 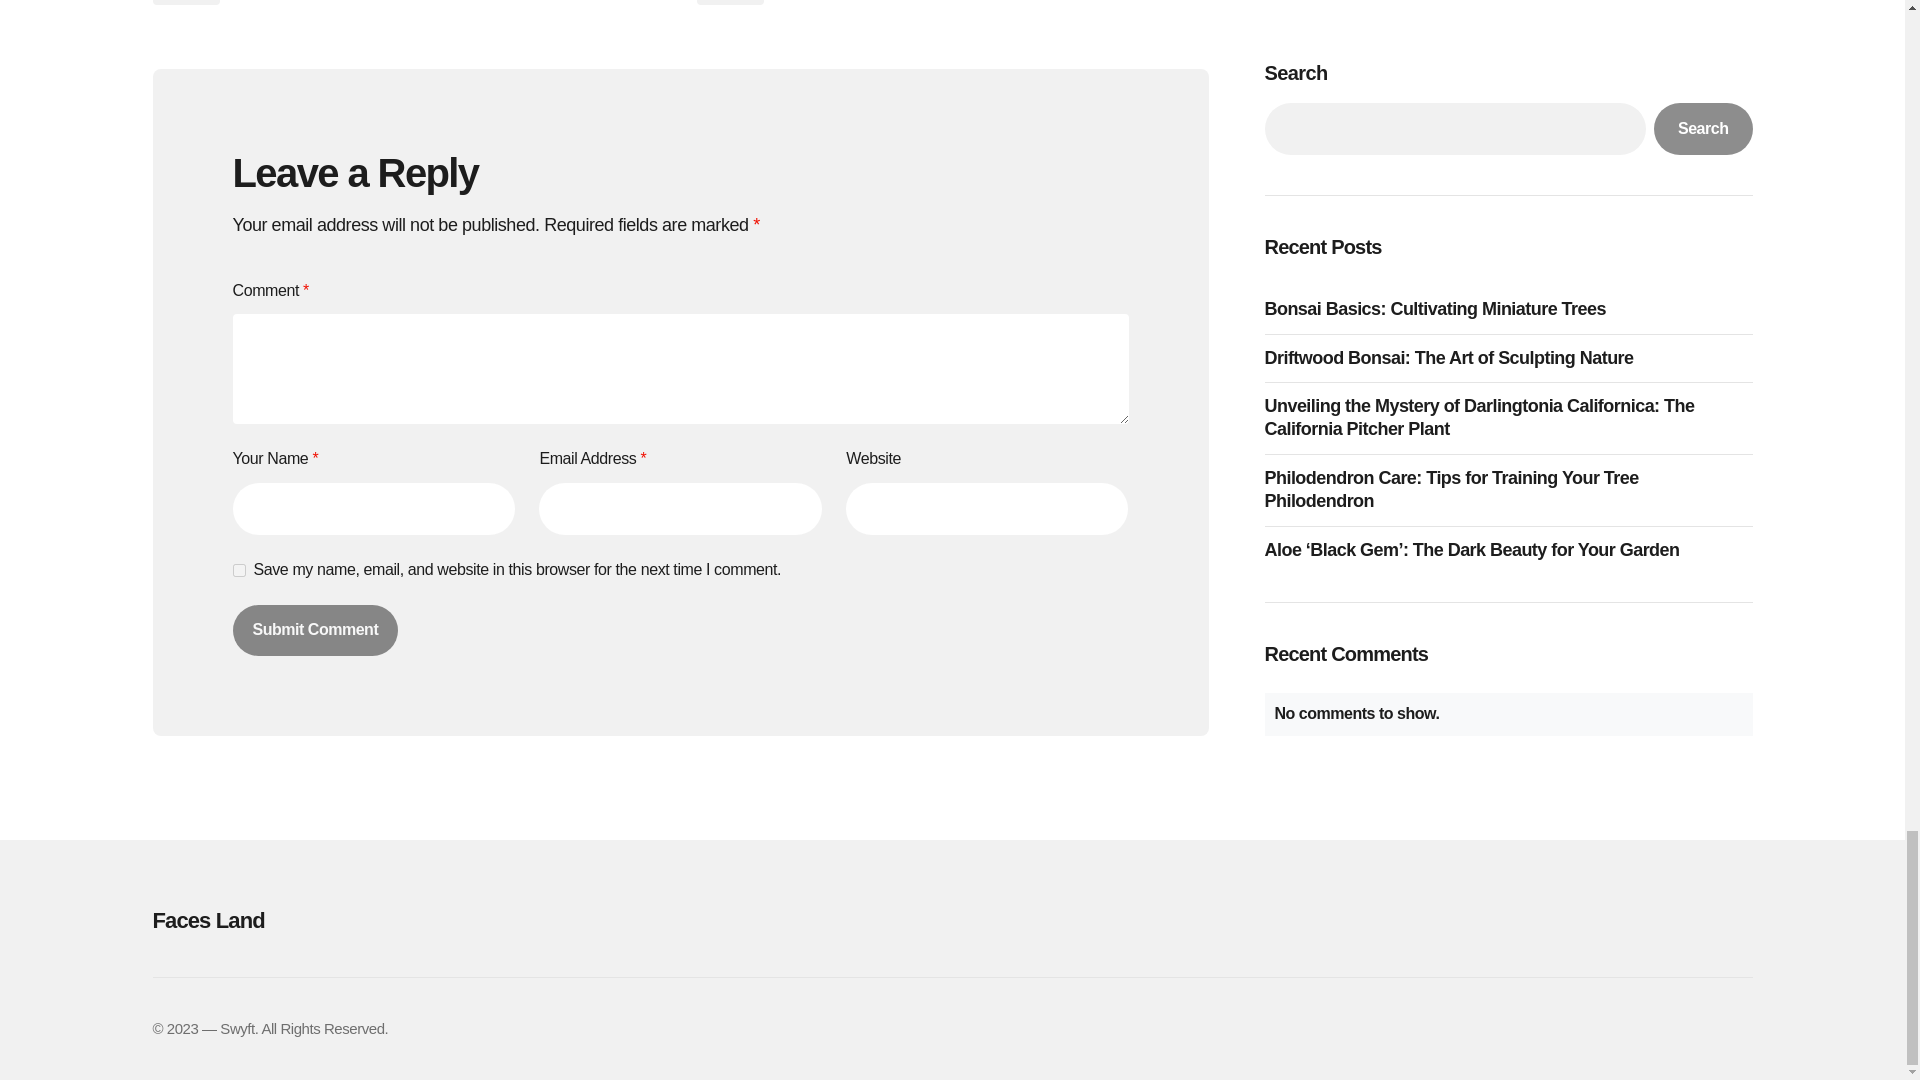 What do you see at coordinates (314, 629) in the screenshot?
I see `Submit Comment` at bounding box center [314, 629].